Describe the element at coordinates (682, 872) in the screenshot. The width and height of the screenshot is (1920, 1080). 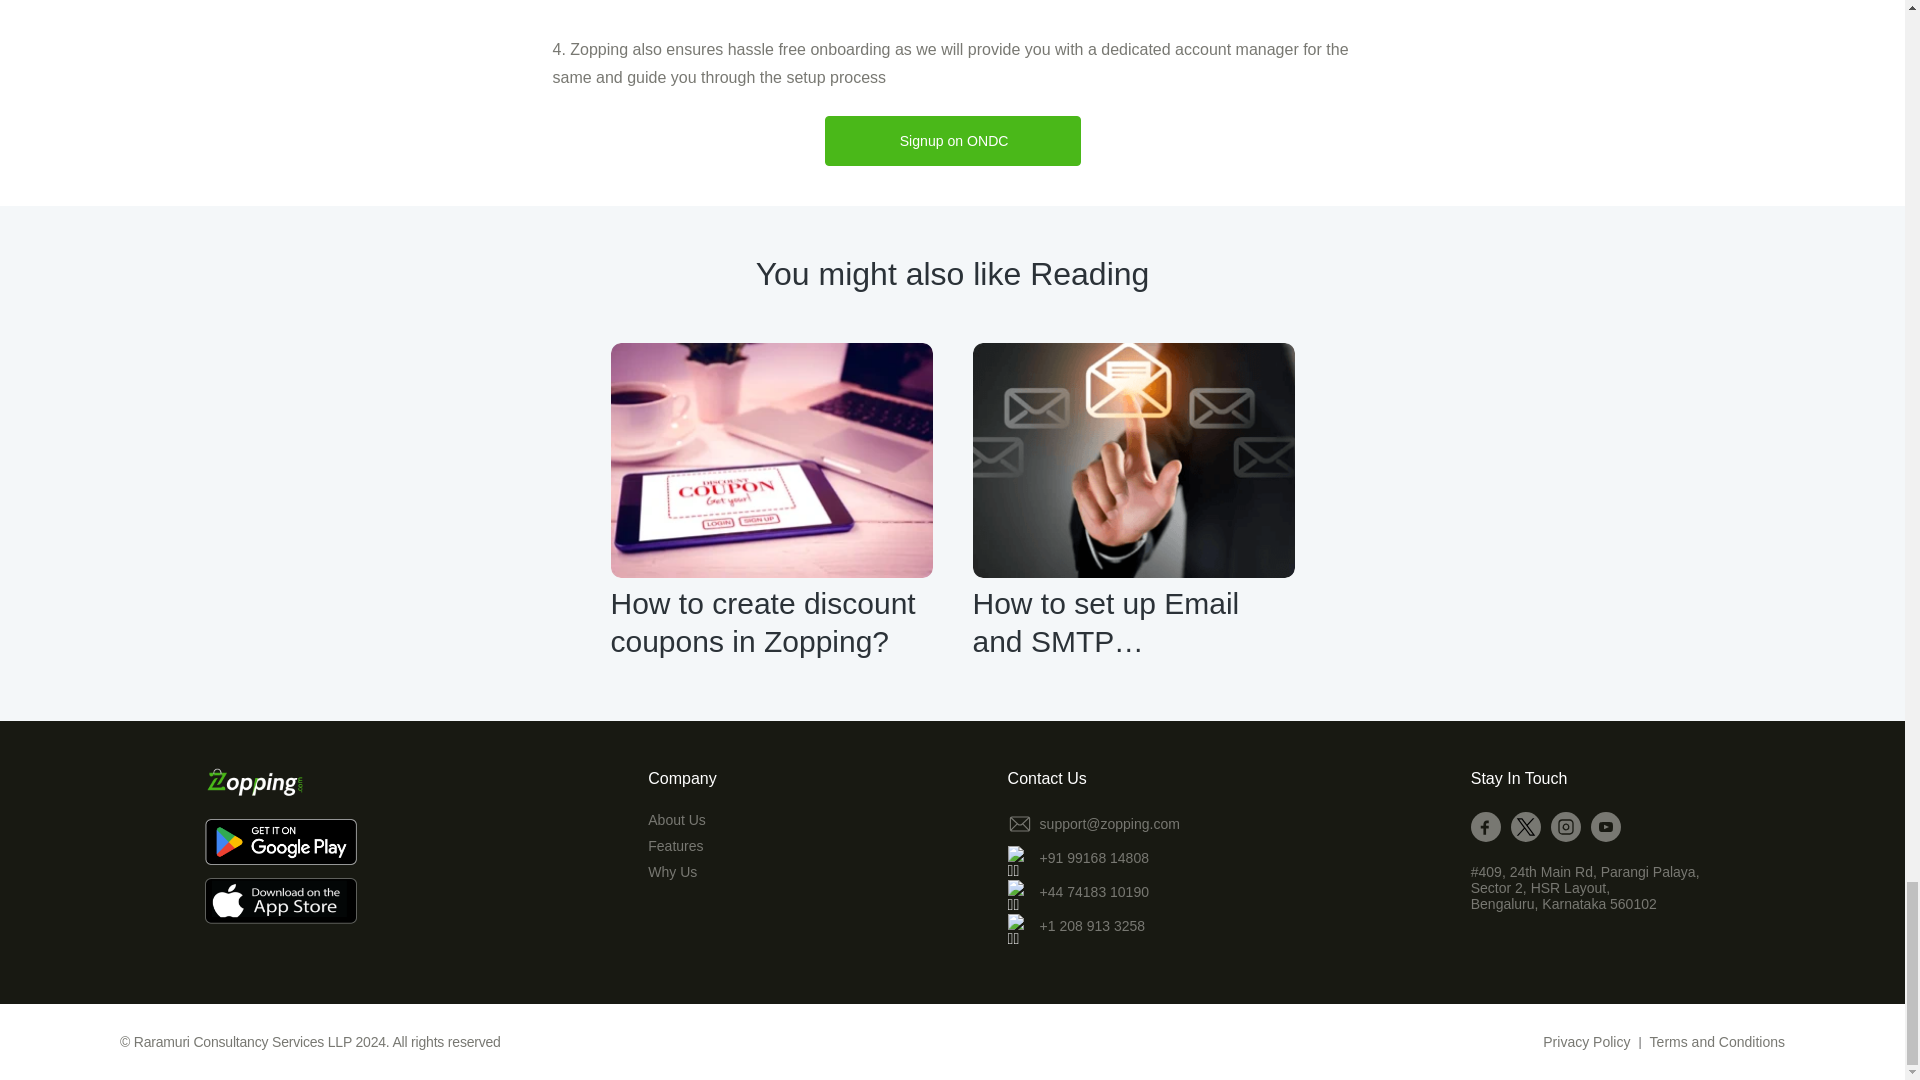
I see `Why Us` at that location.